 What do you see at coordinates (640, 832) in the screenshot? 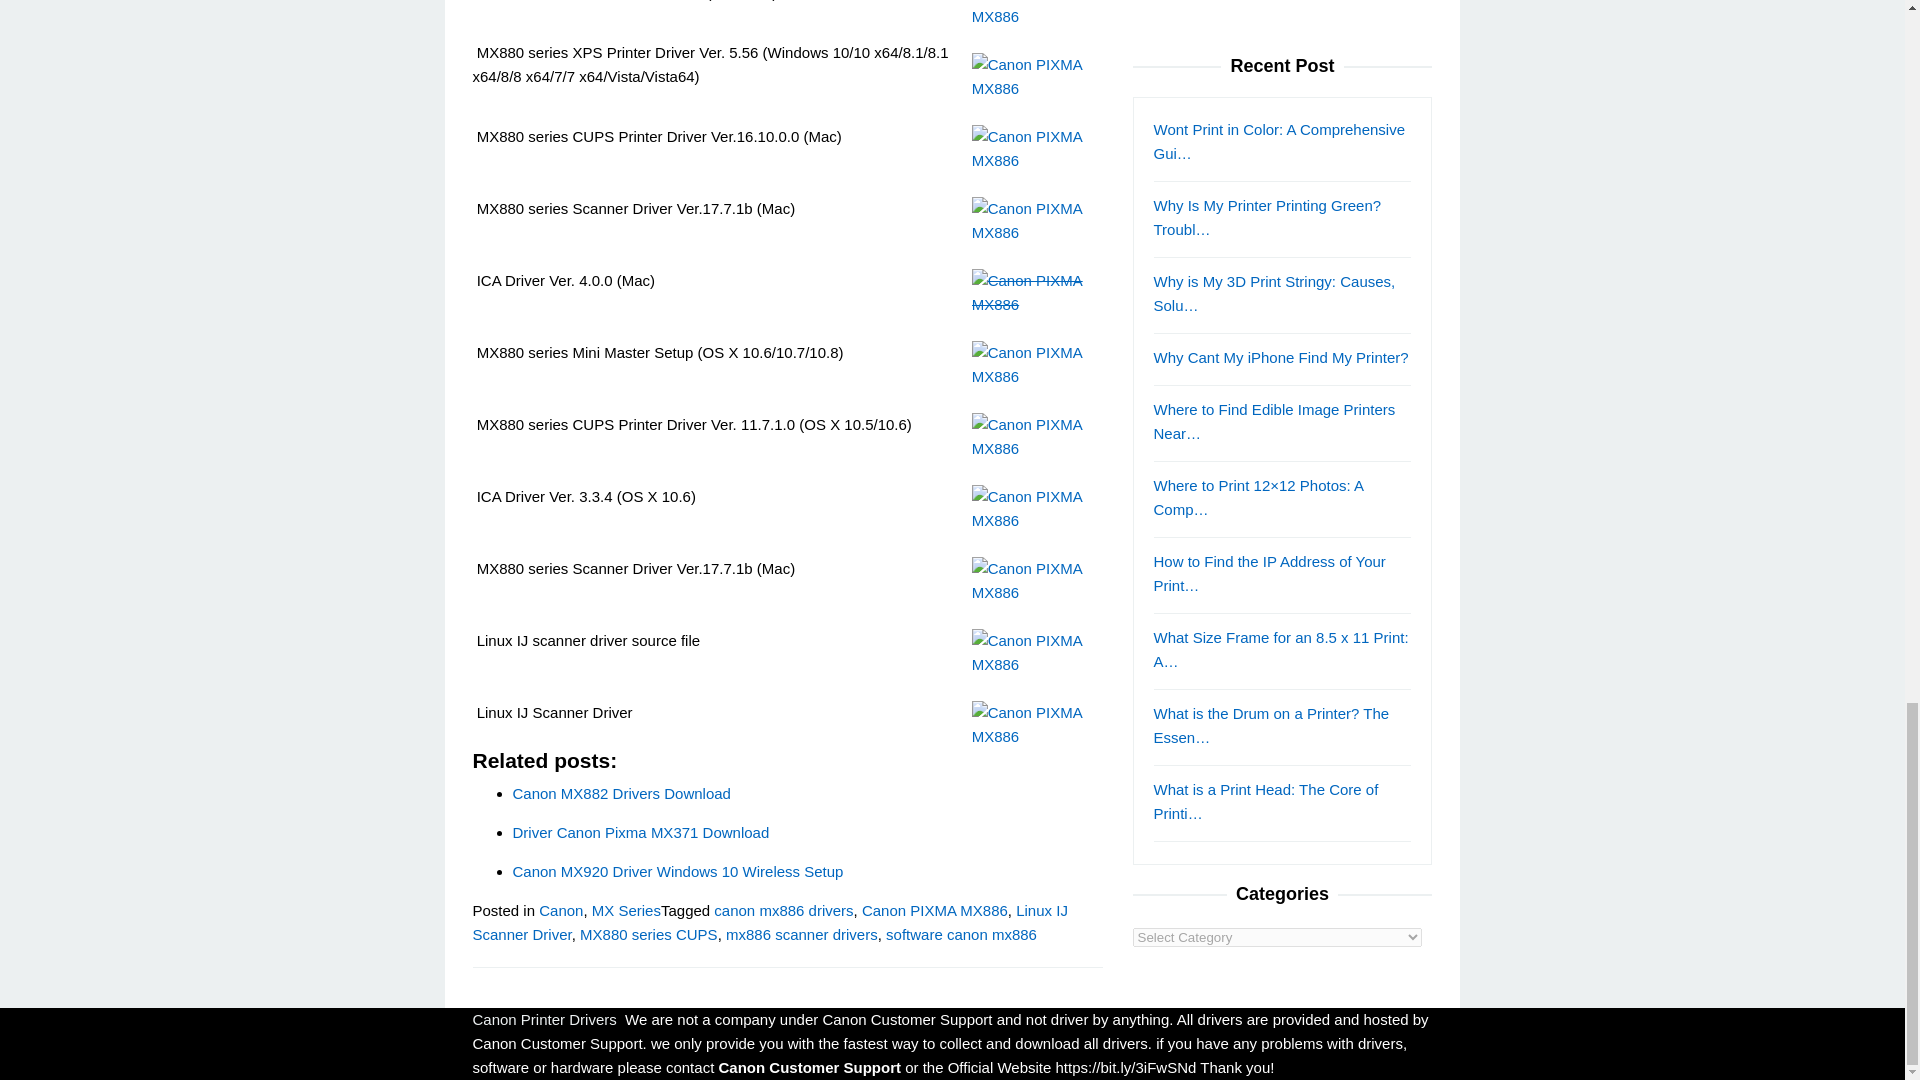
I see `Permalink to: Driver Canon Pixma MX371 Download` at bounding box center [640, 832].